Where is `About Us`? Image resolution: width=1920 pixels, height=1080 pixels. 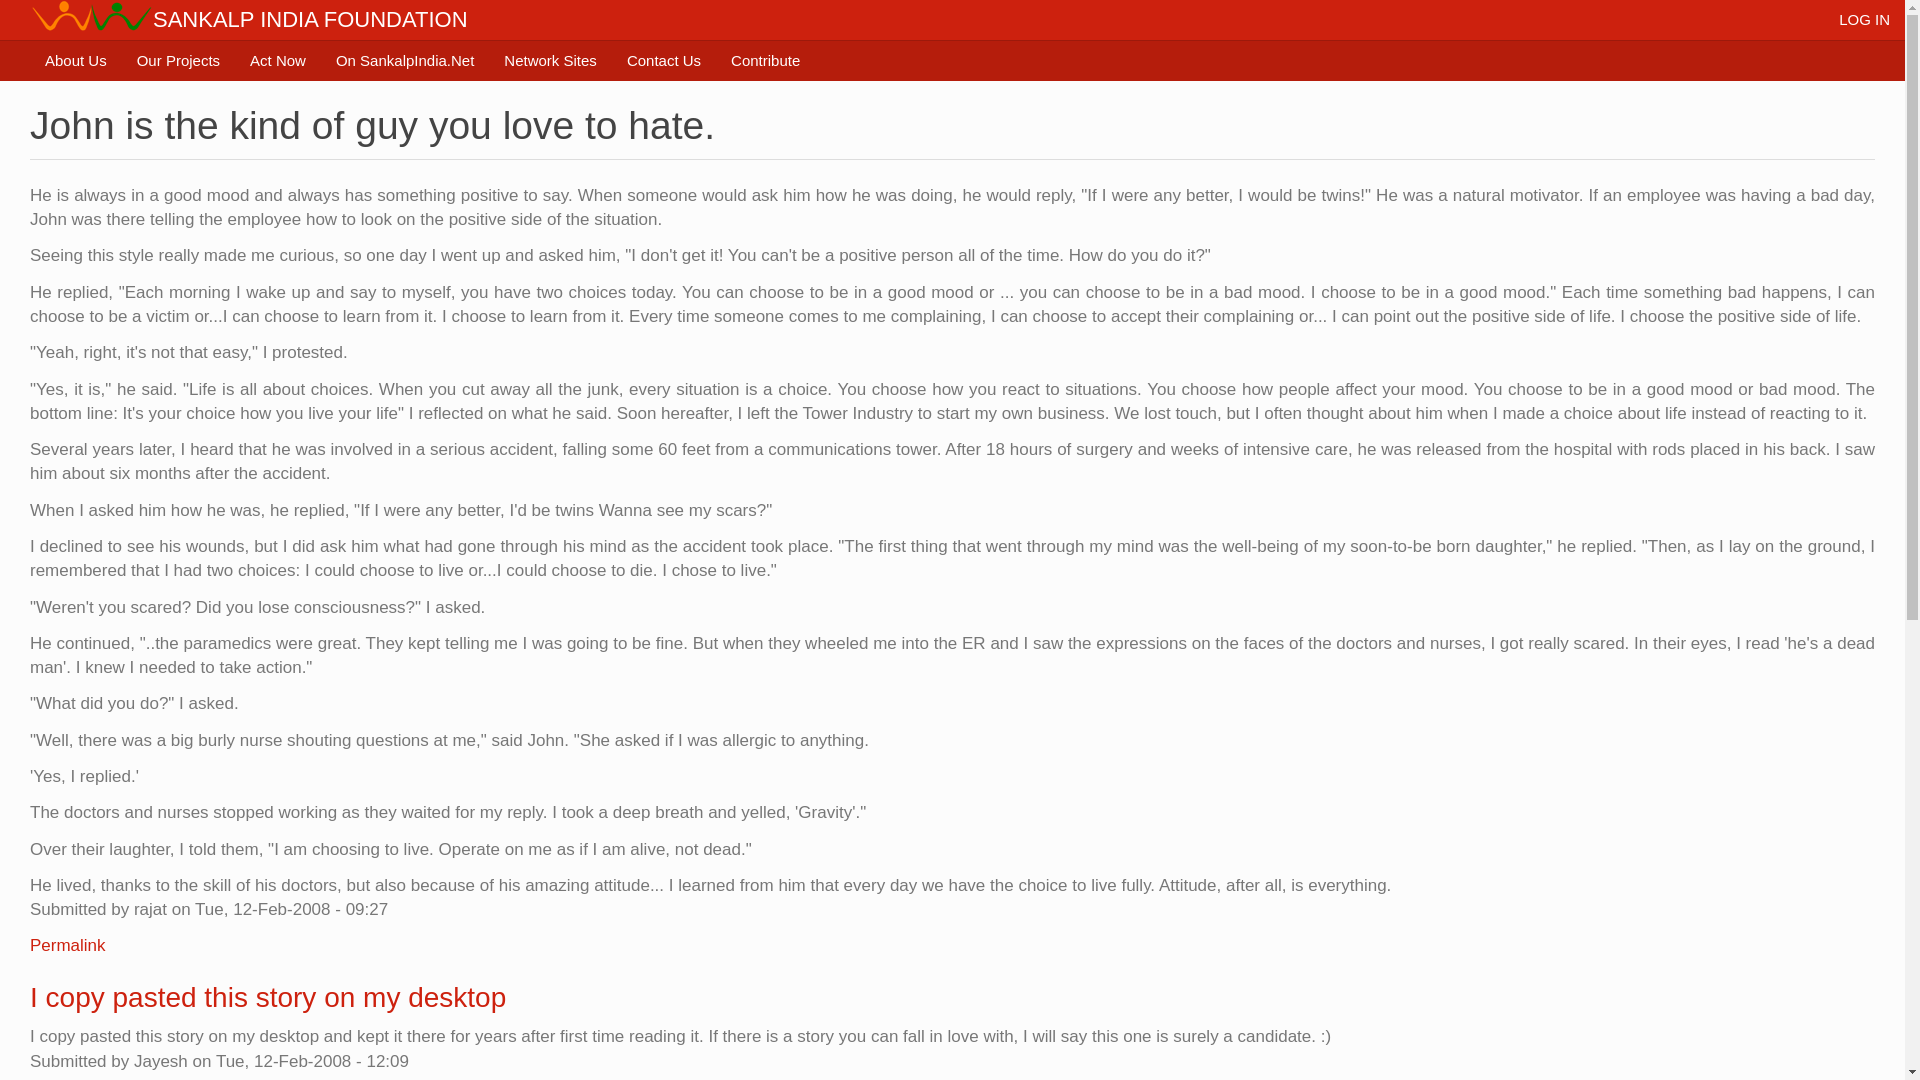
About Us is located at coordinates (76, 61).